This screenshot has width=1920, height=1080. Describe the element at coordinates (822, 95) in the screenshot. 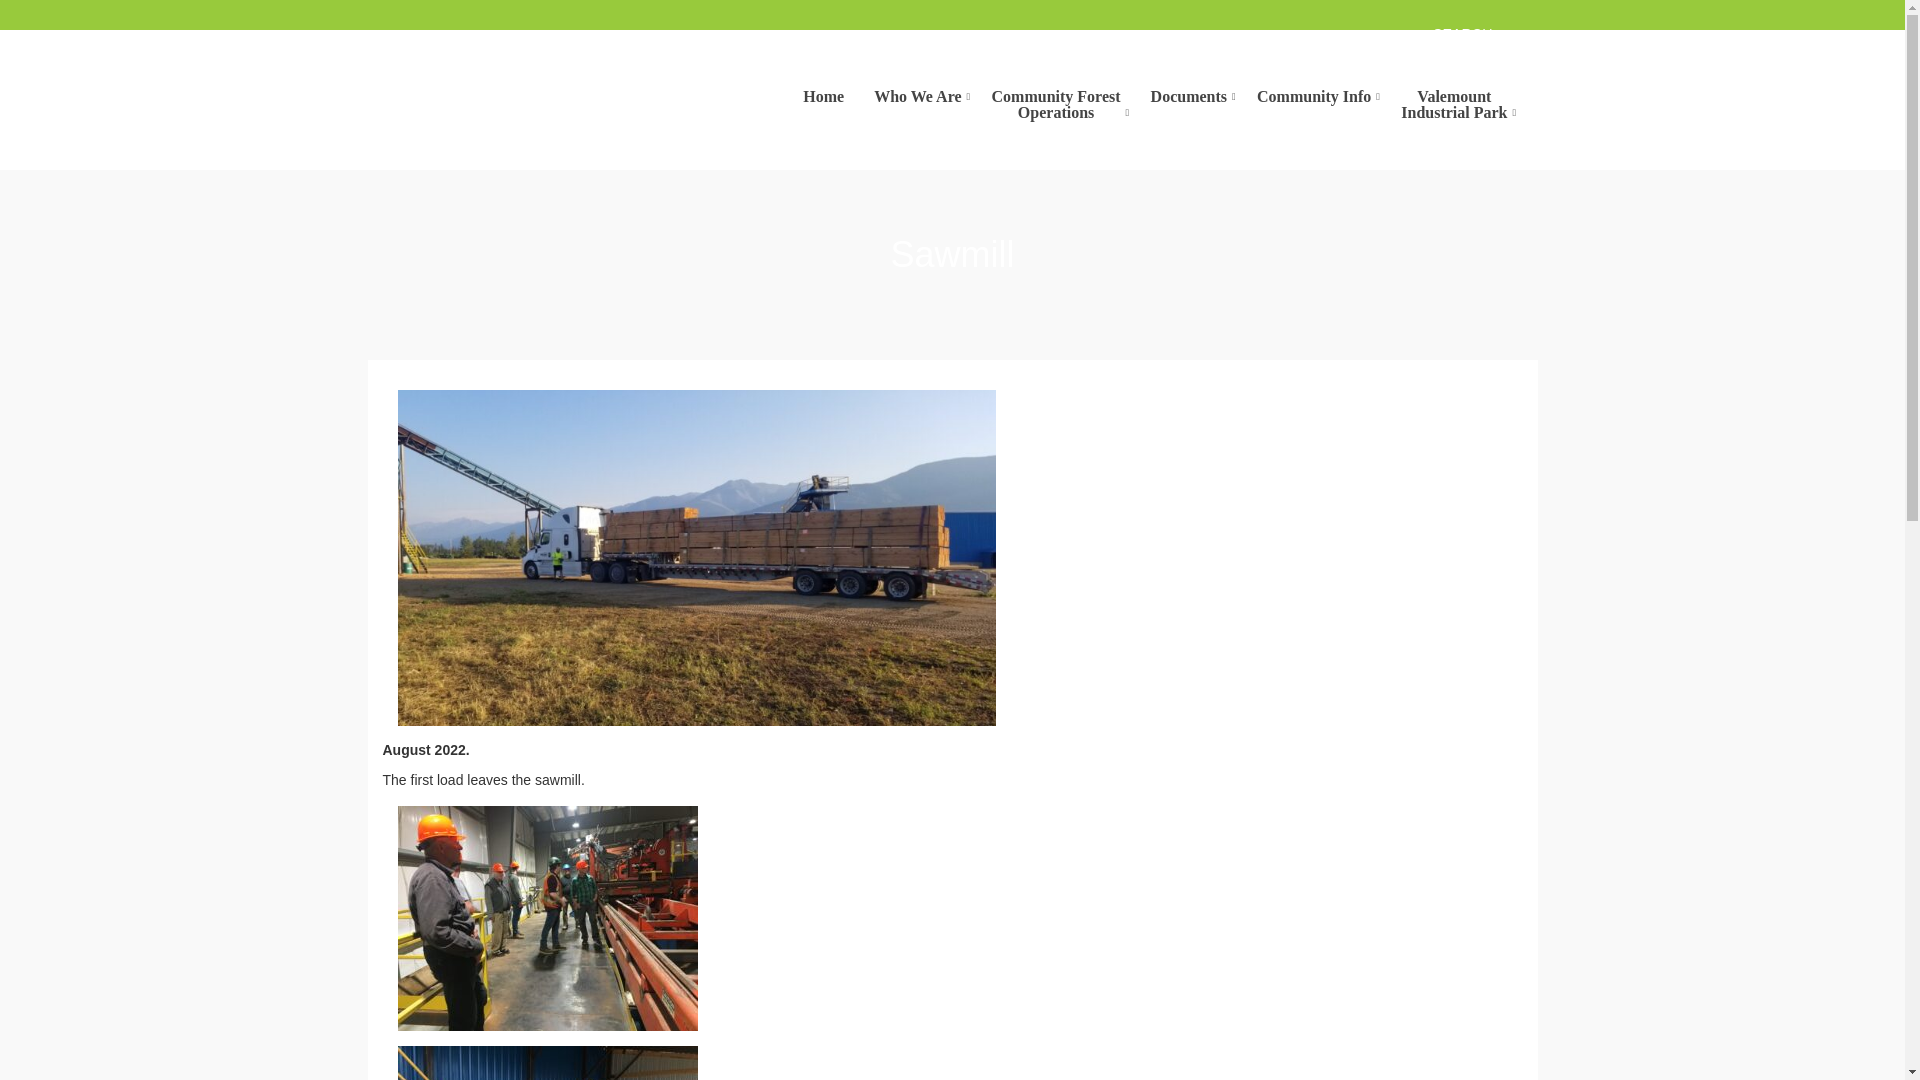

I see `Documents` at that location.